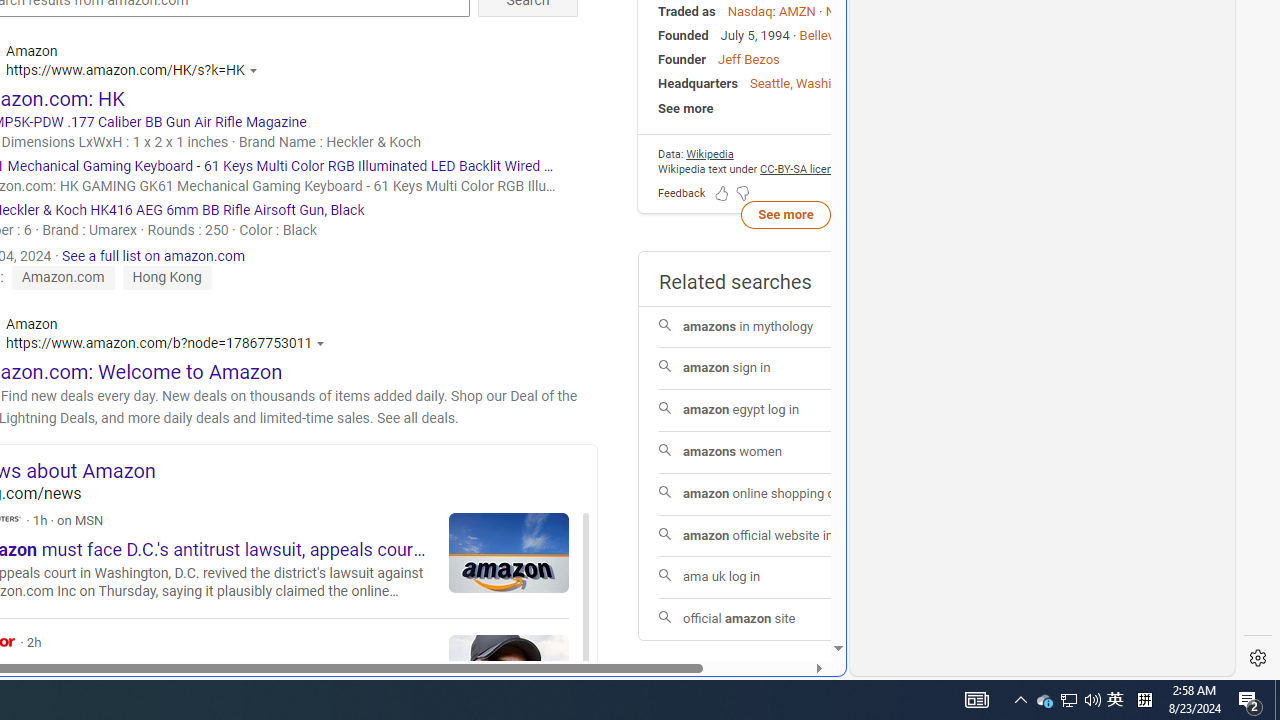 This screenshot has width=1280, height=720. I want to click on Seattle, Washington, so click(808, 83).